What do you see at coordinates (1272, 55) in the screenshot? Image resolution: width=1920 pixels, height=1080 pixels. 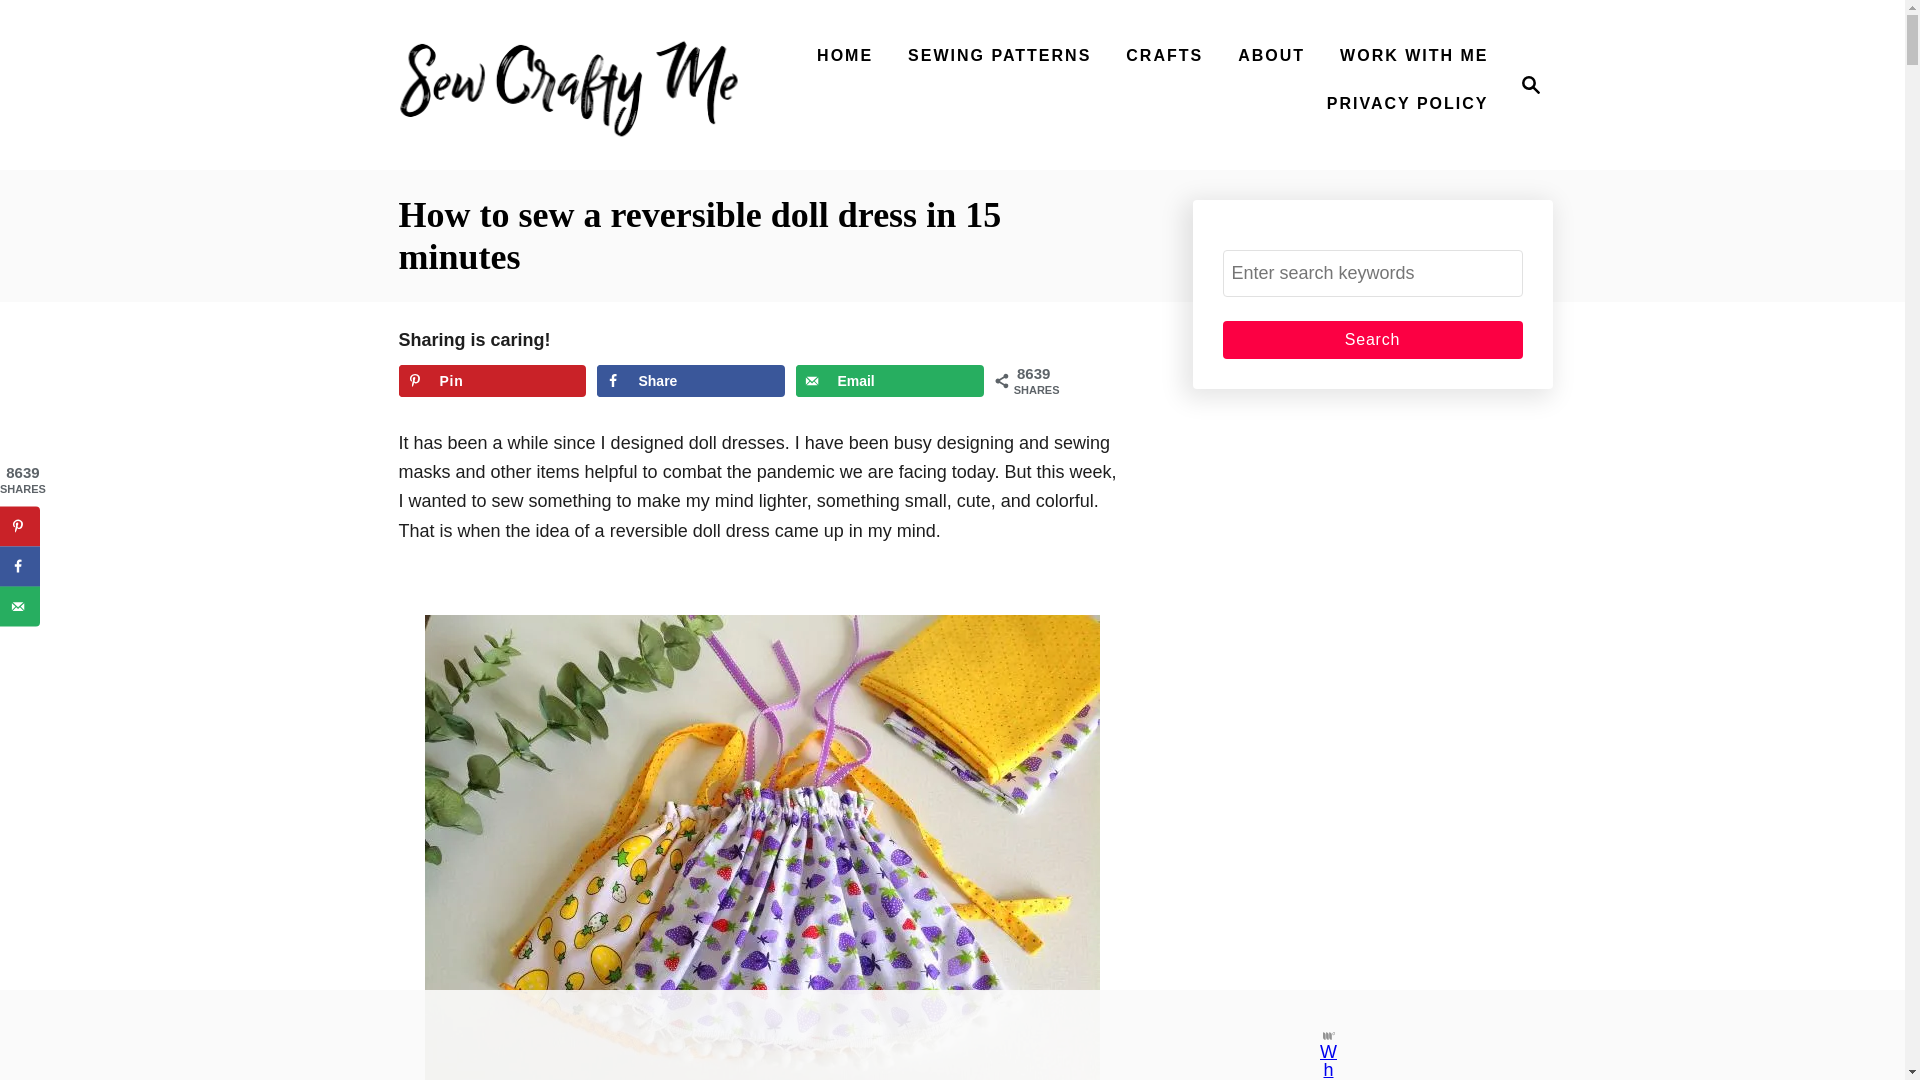 I see `Search` at bounding box center [1272, 55].